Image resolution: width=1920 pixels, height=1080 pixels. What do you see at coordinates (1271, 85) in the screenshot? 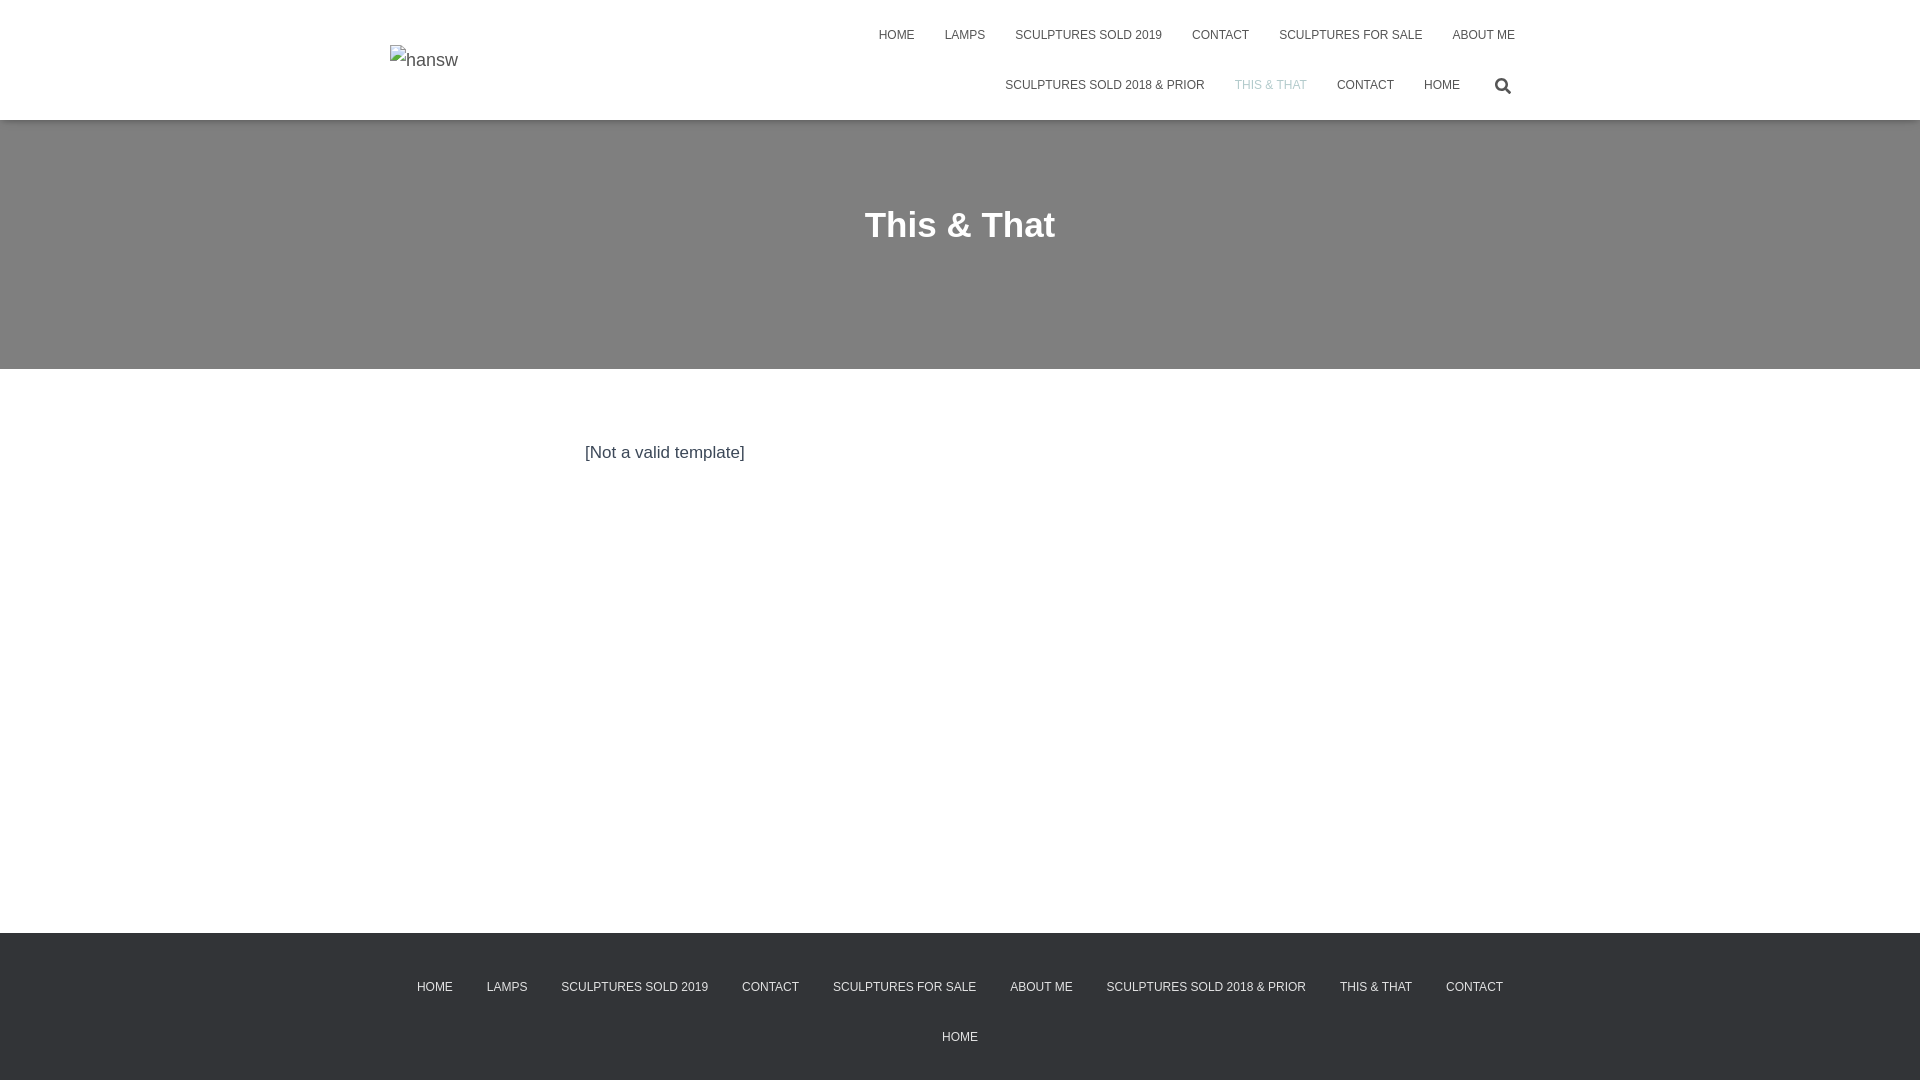
I see `THIS & THAT` at bounding box center [1271, 85].